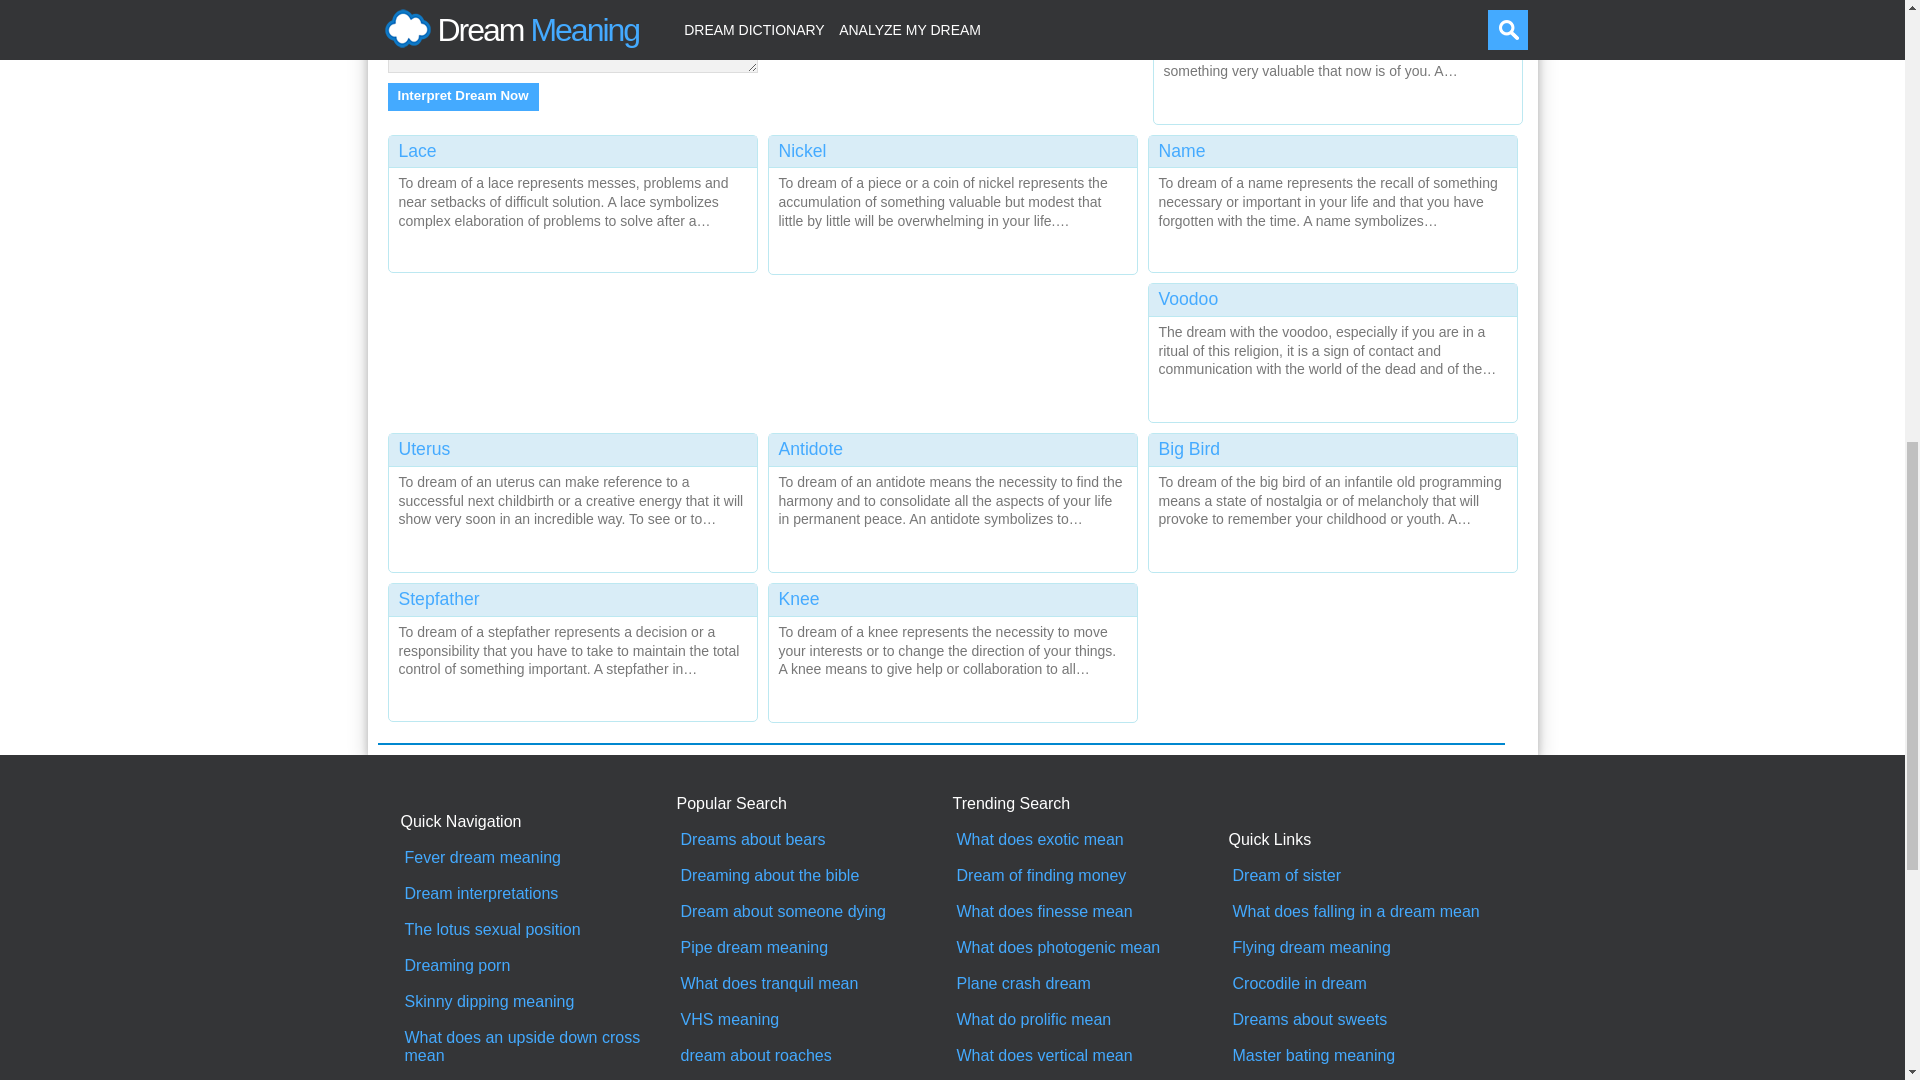 The width and height of the screenshot is (1920, 1080). I want to click on Repossession Dream Meaning, so click(572, 498).